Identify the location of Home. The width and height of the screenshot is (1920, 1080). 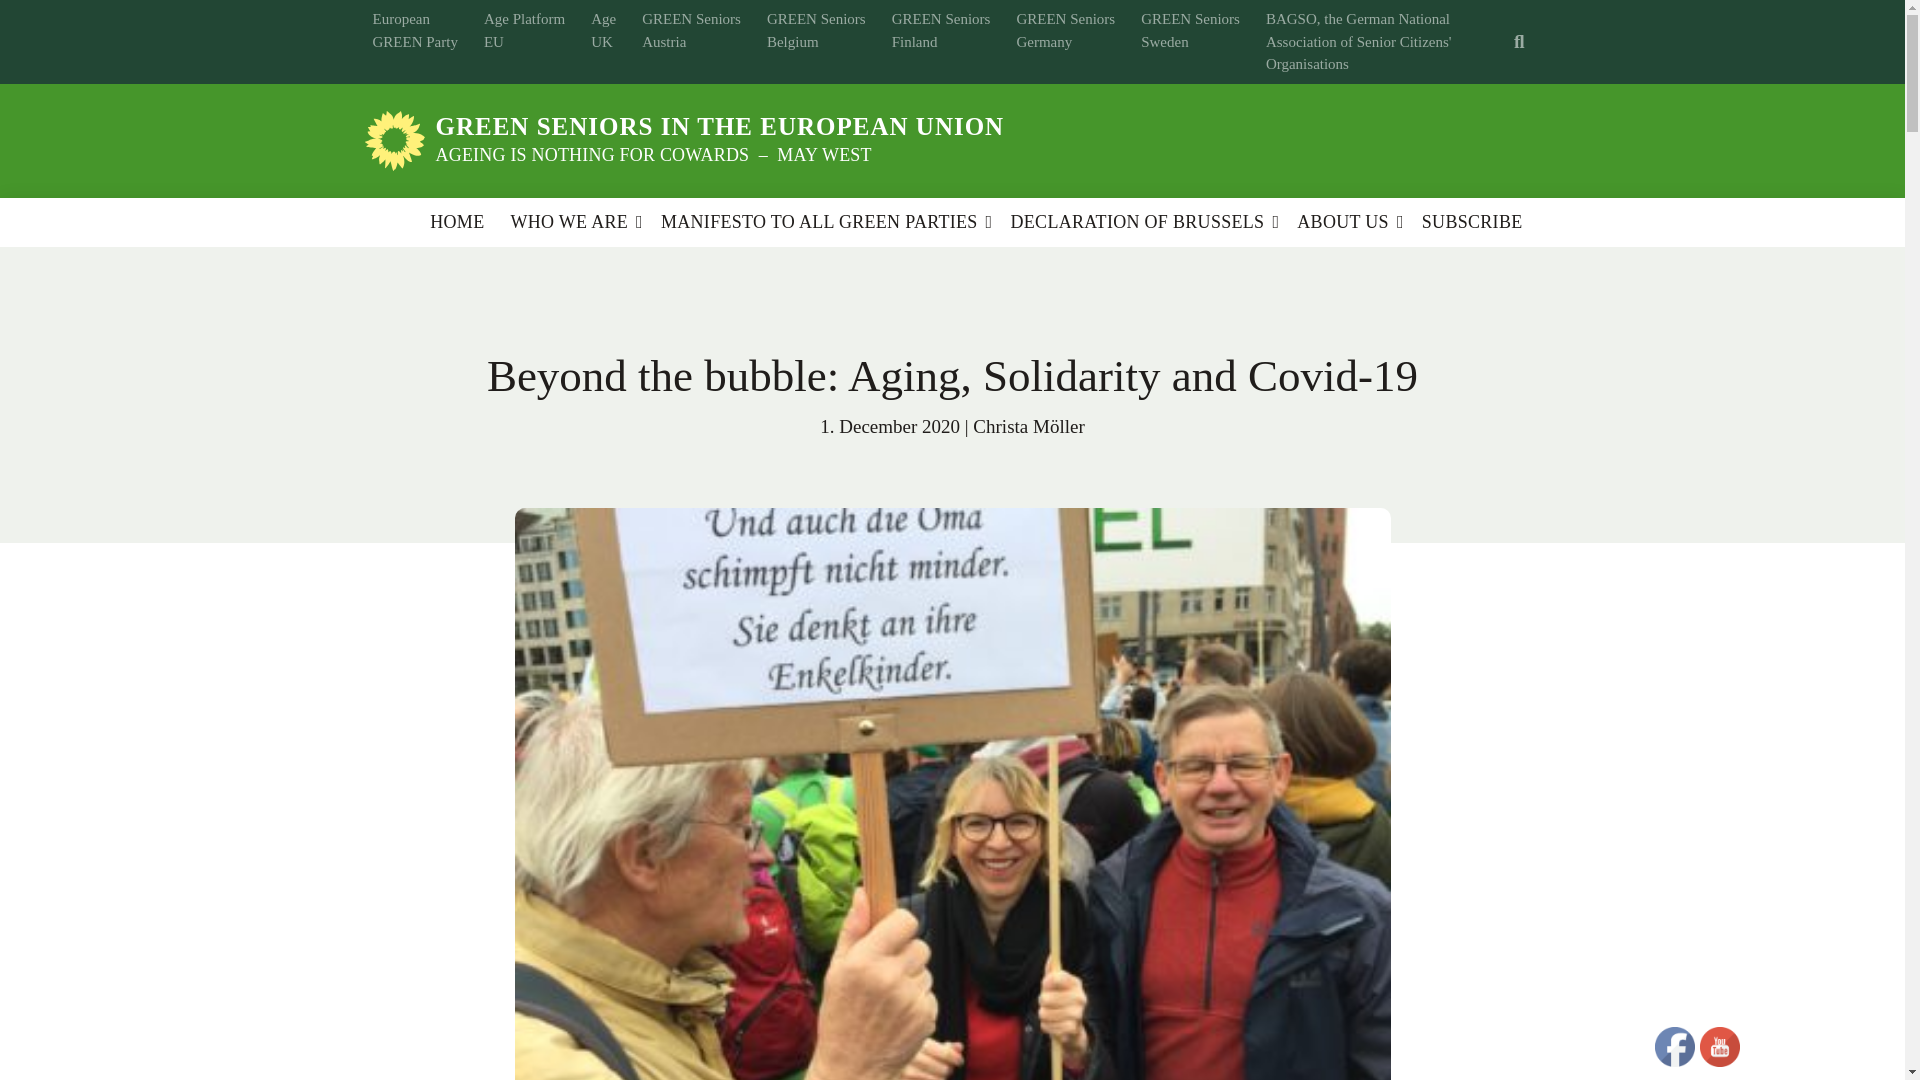
(456, 222).